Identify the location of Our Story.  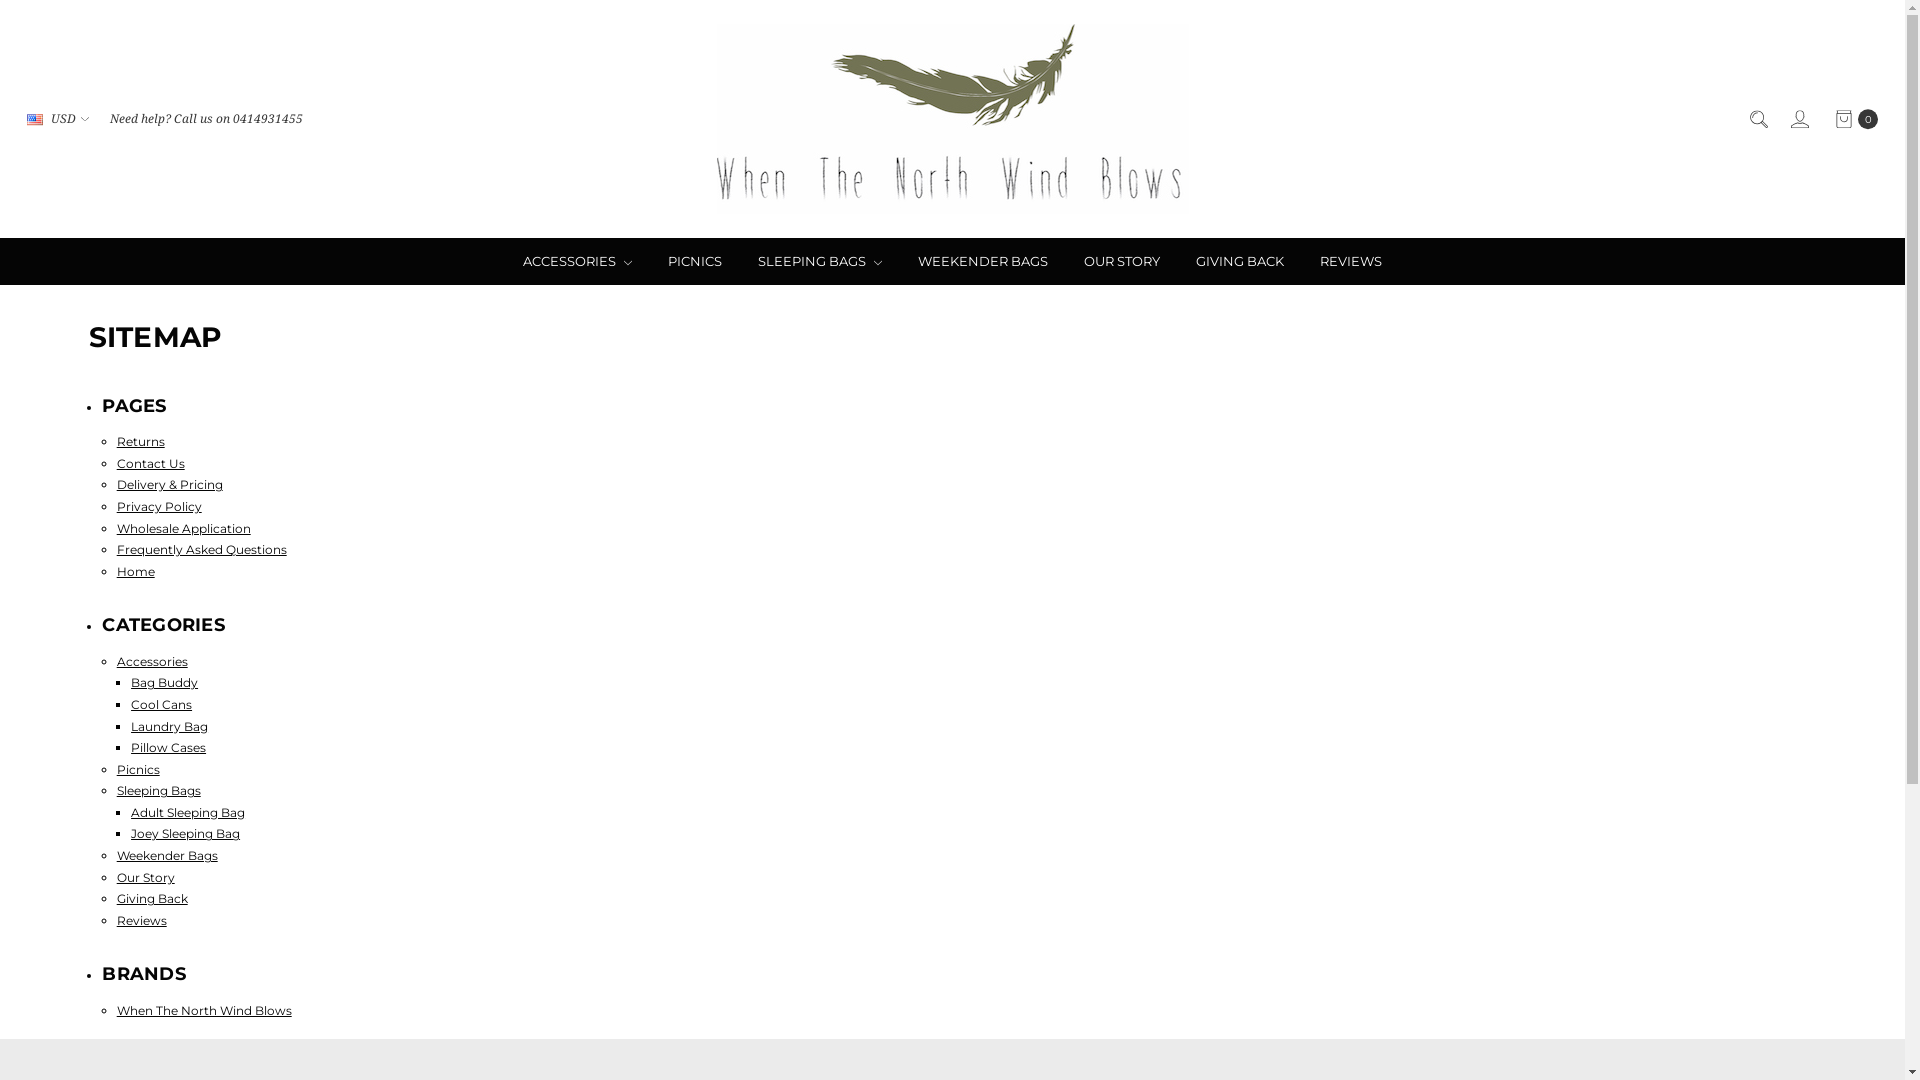
(146, 878).